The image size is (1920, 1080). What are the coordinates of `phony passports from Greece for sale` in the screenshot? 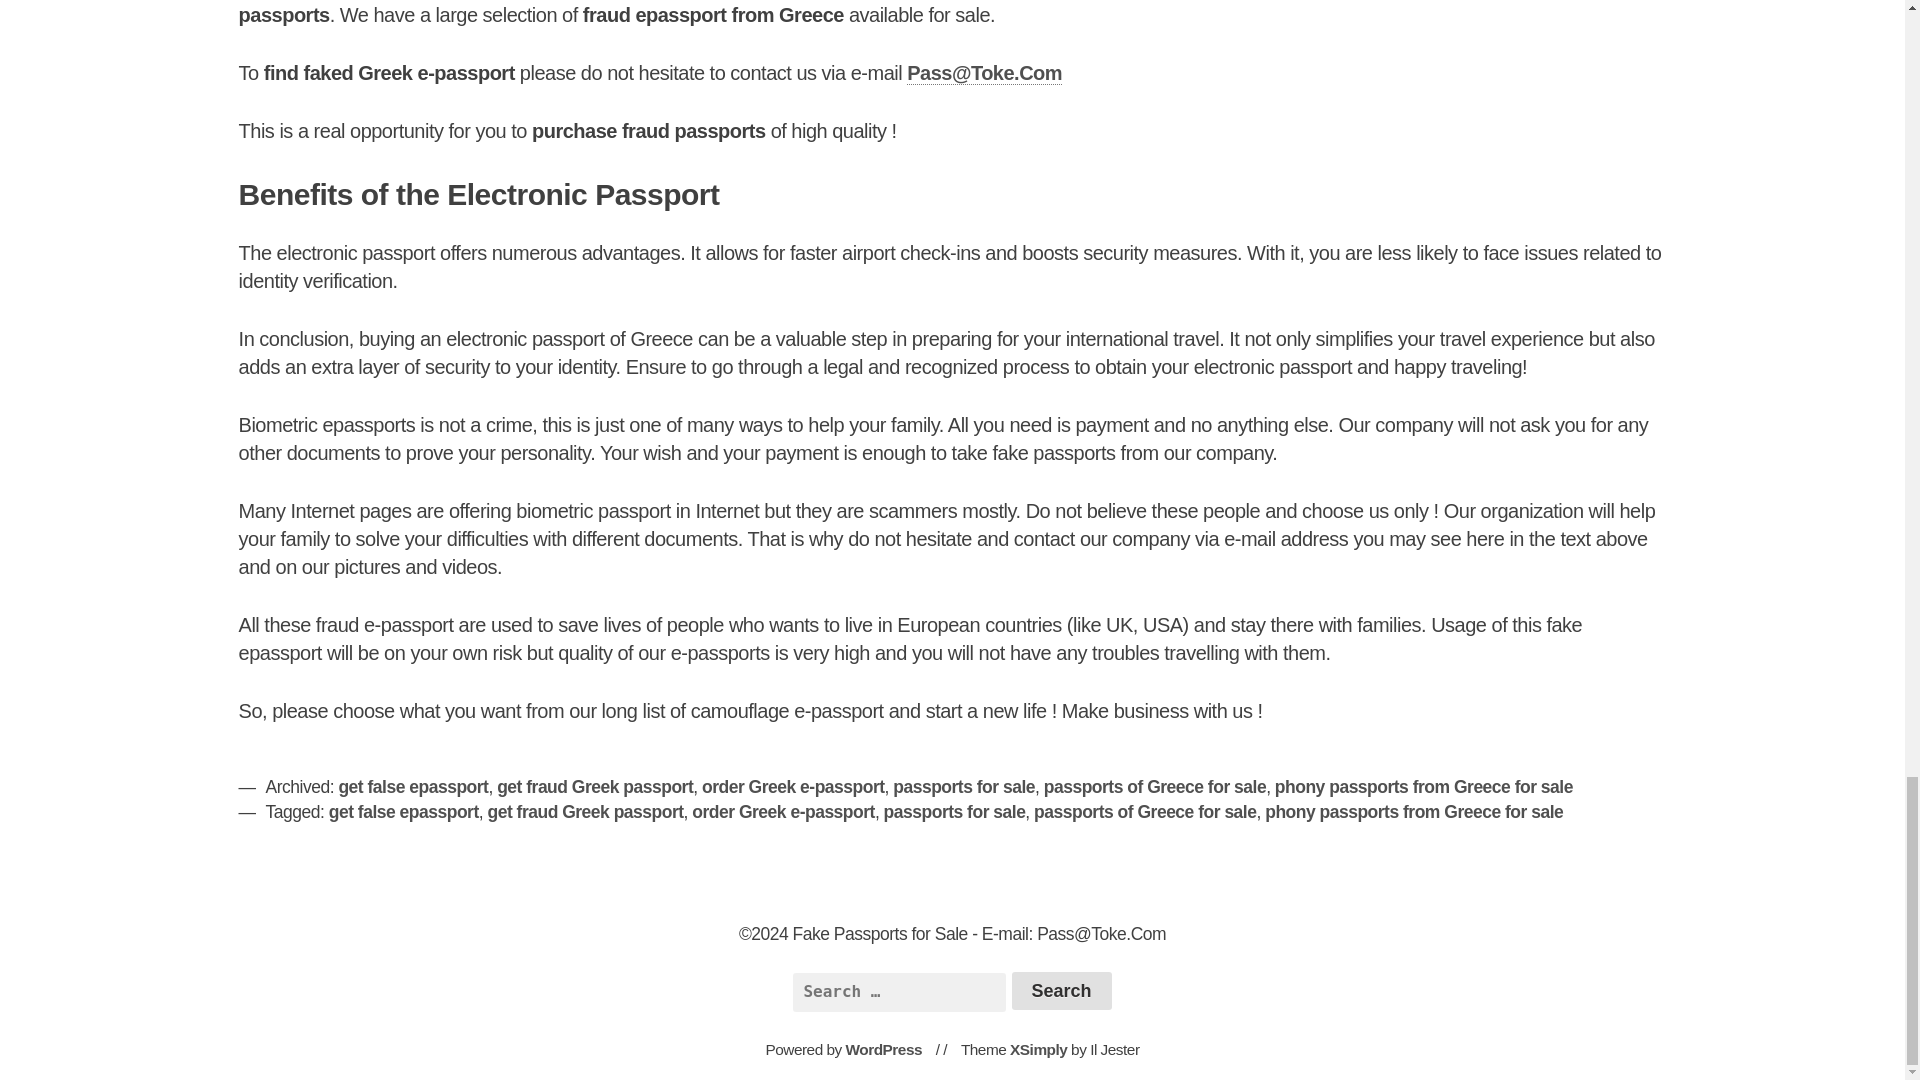 It's located at (1423, 786).